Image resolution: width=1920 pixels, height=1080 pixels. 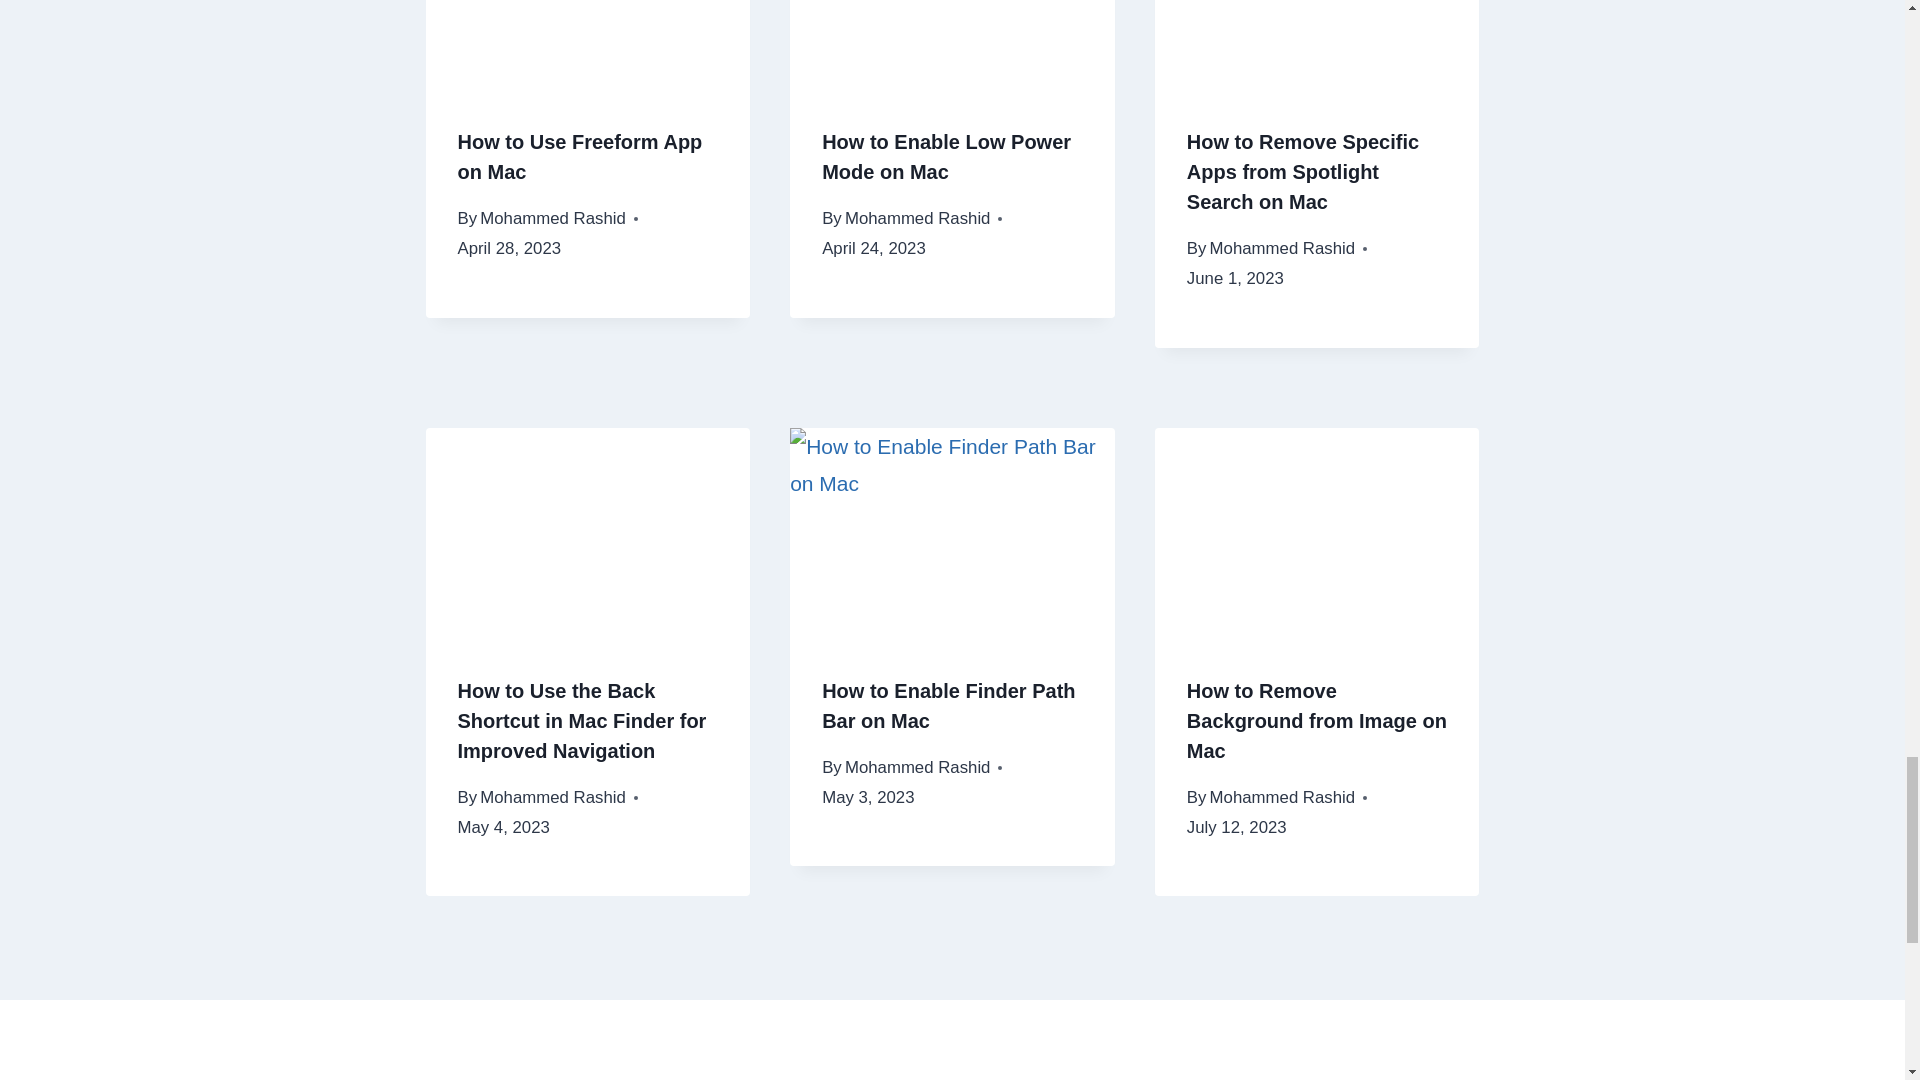 What do you see at coordinates (552, 218) in the screenshot?
I see `Mohammed Rashid` at bounding box center [552, 218].